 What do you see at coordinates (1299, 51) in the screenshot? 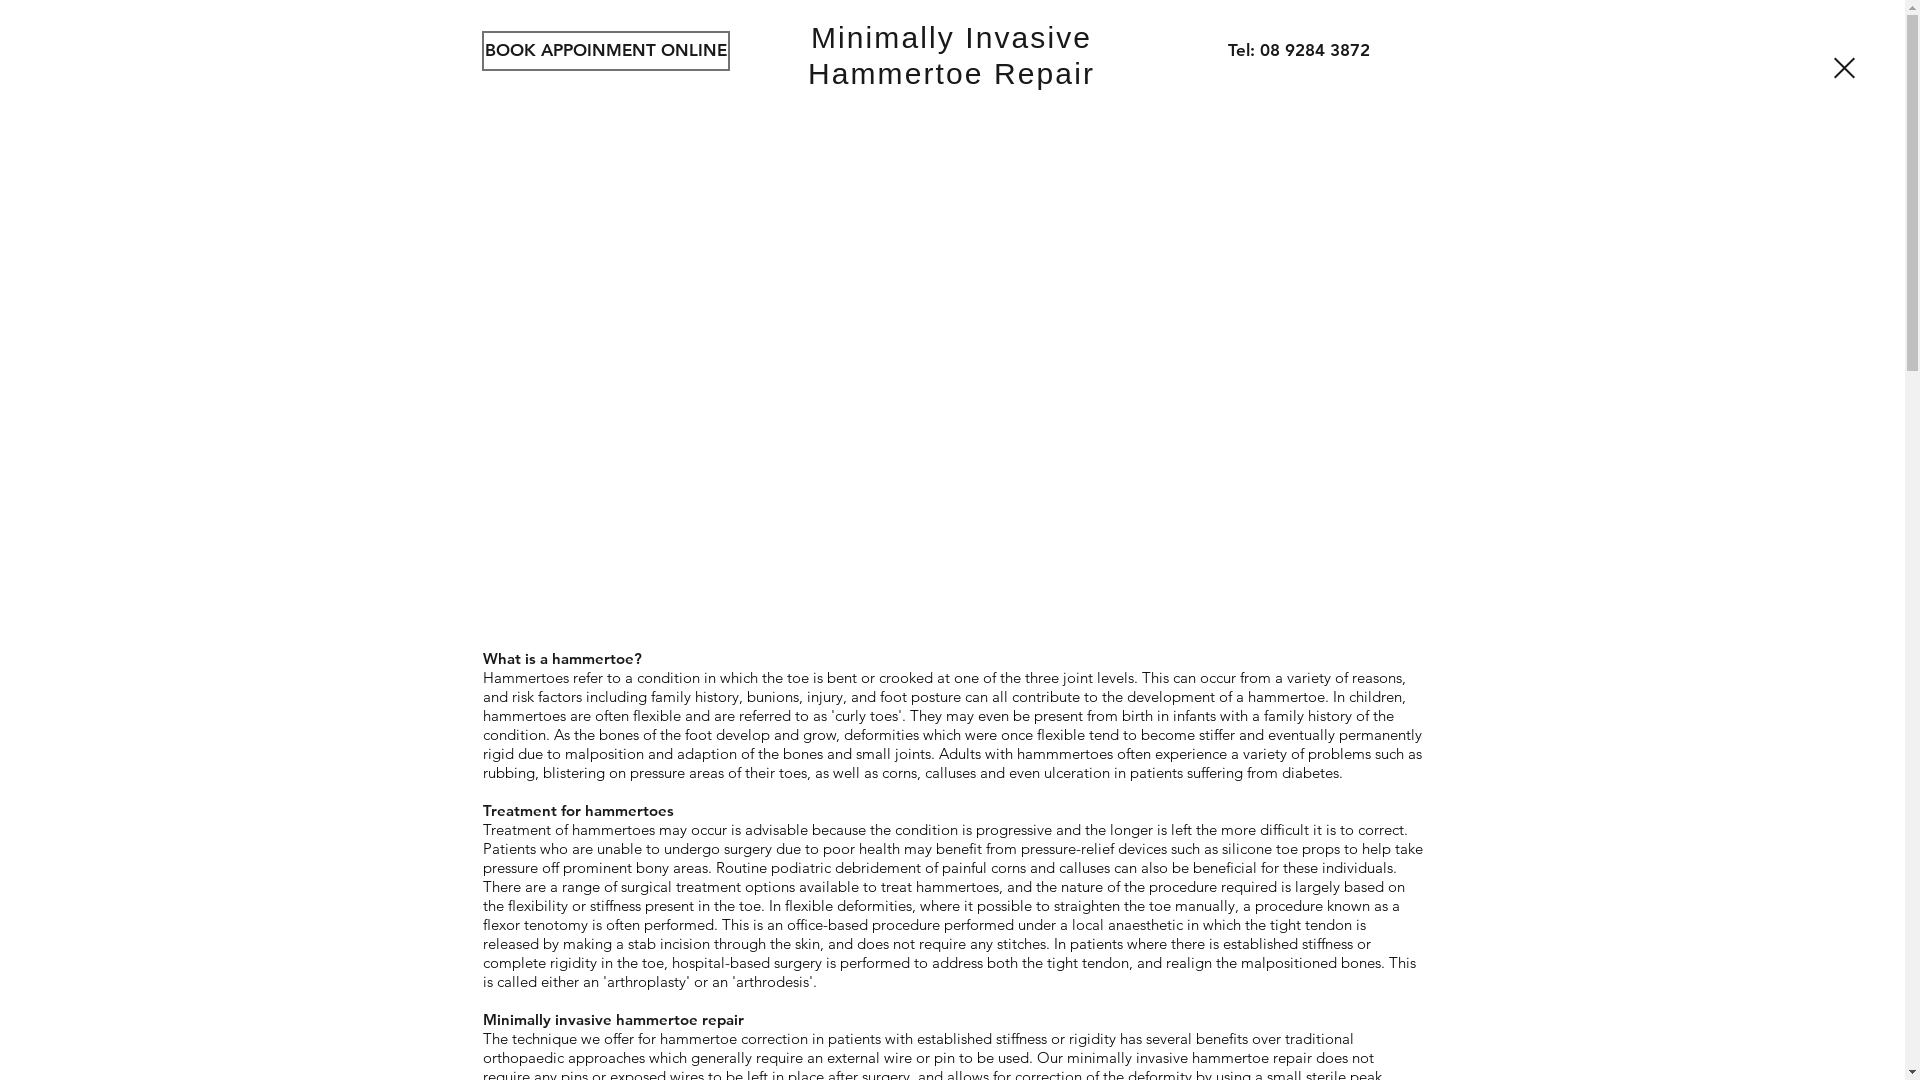
I see `Tel: 08 9284 3872` at bounding box center [1299, 51].